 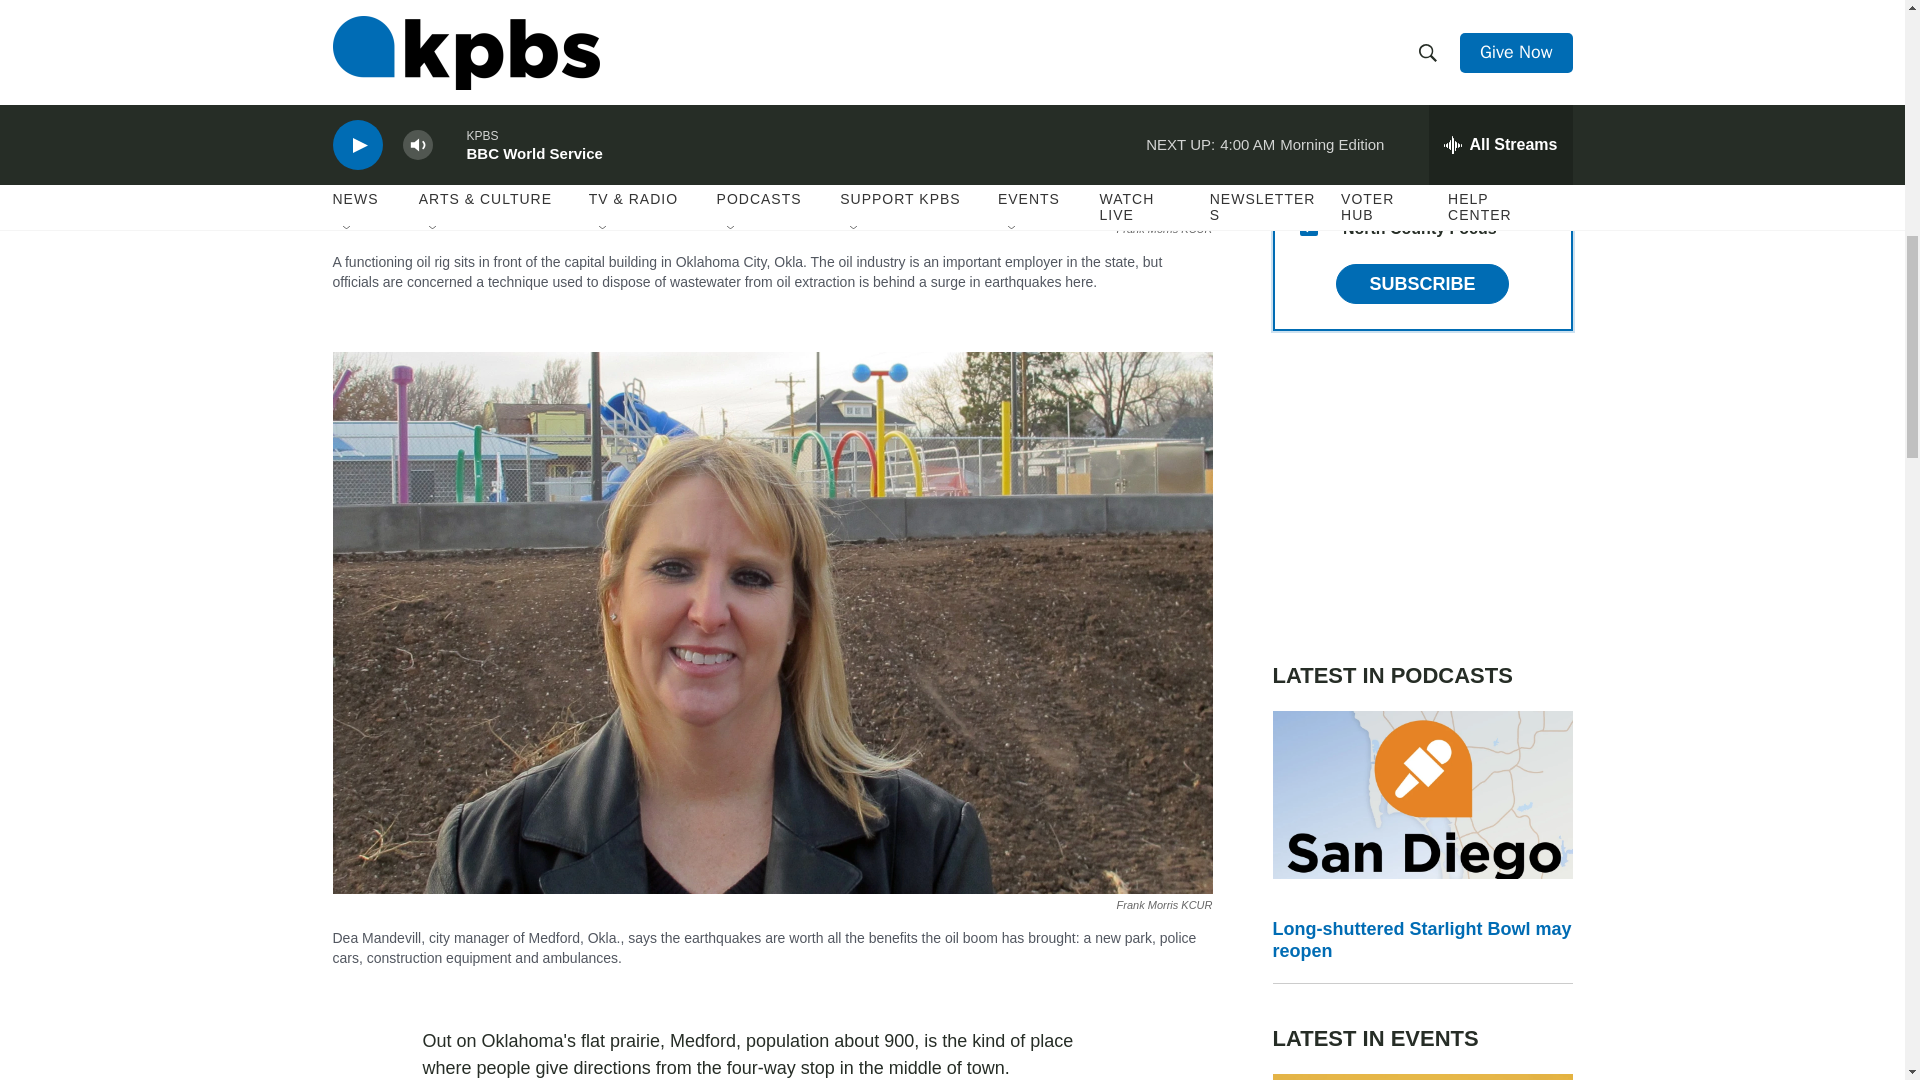 What do you see at coordinates (1308, 178) in the screenshot?
I see `8` at bounding box center [1308, 178].